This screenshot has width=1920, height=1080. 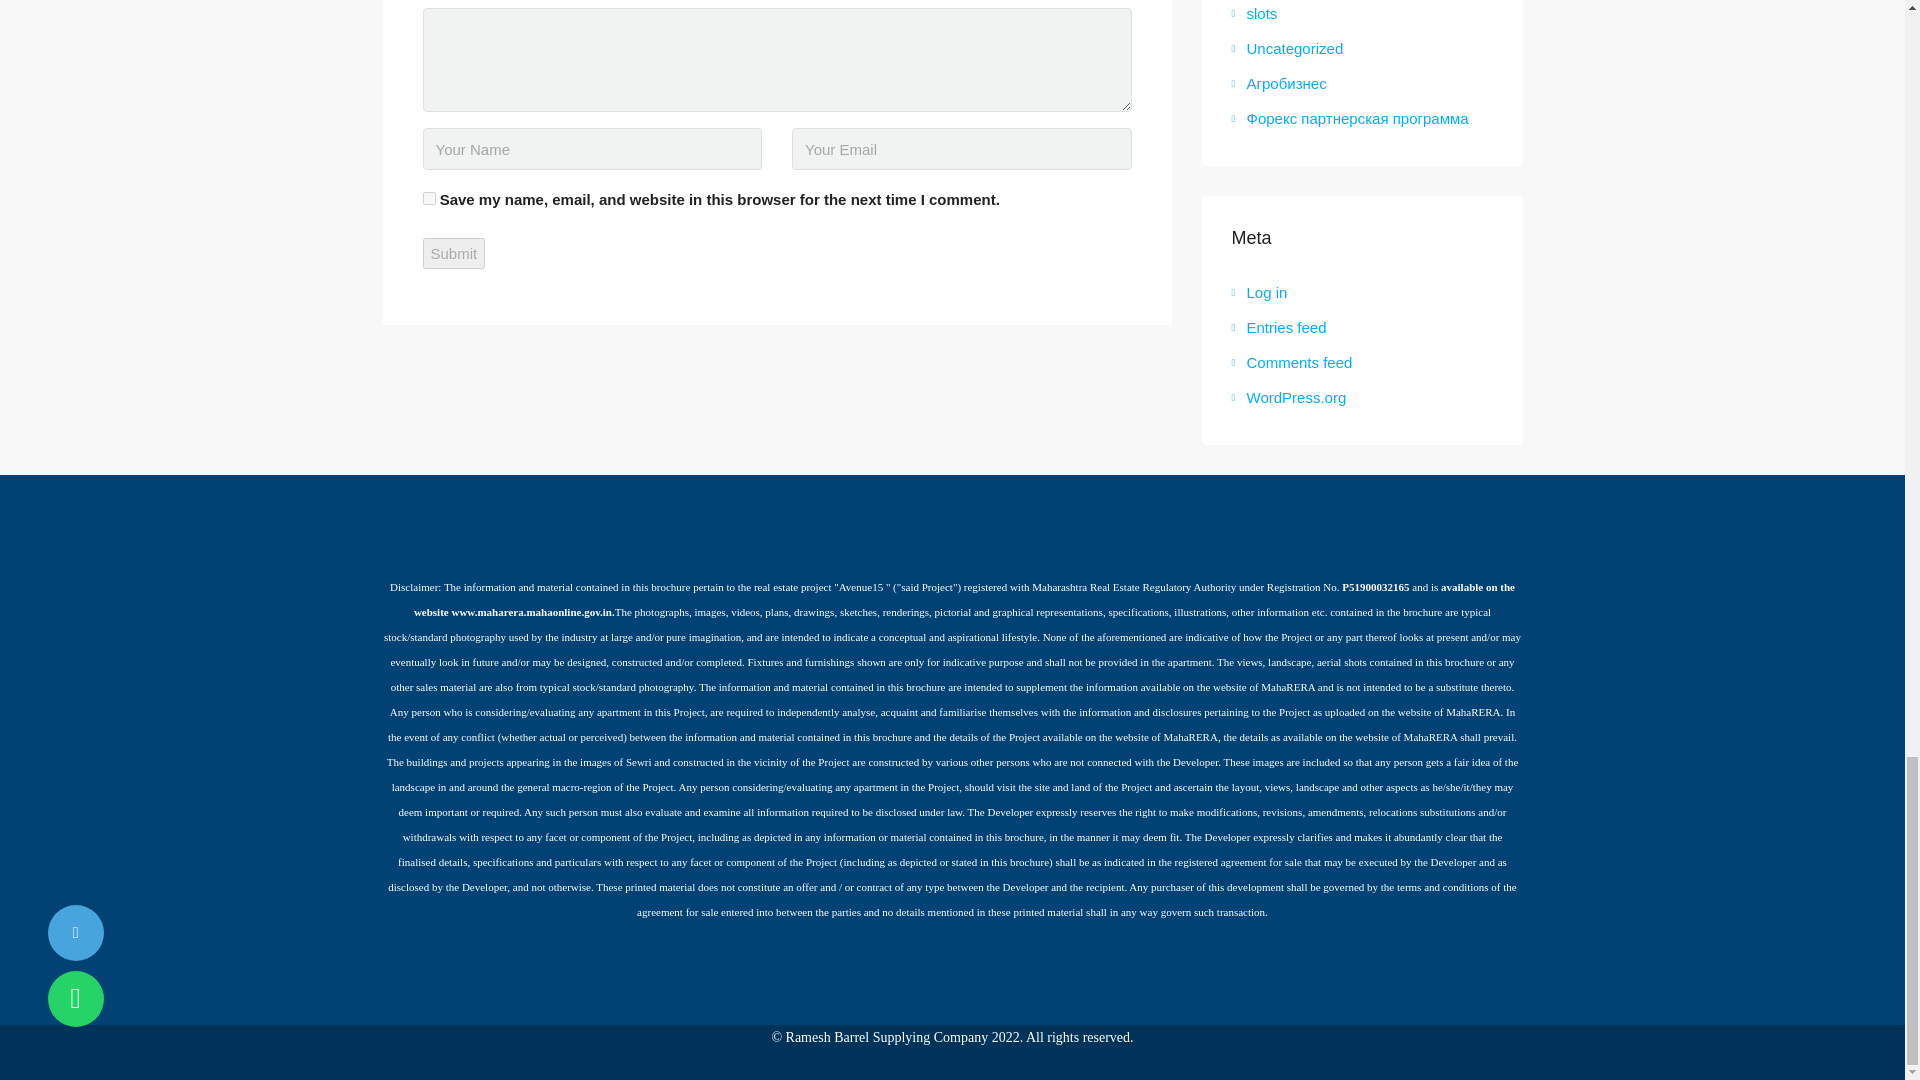 What do you see at coordinates (428, 198) in the screenshot?
I see `yes` at bounding box center [428, 198].